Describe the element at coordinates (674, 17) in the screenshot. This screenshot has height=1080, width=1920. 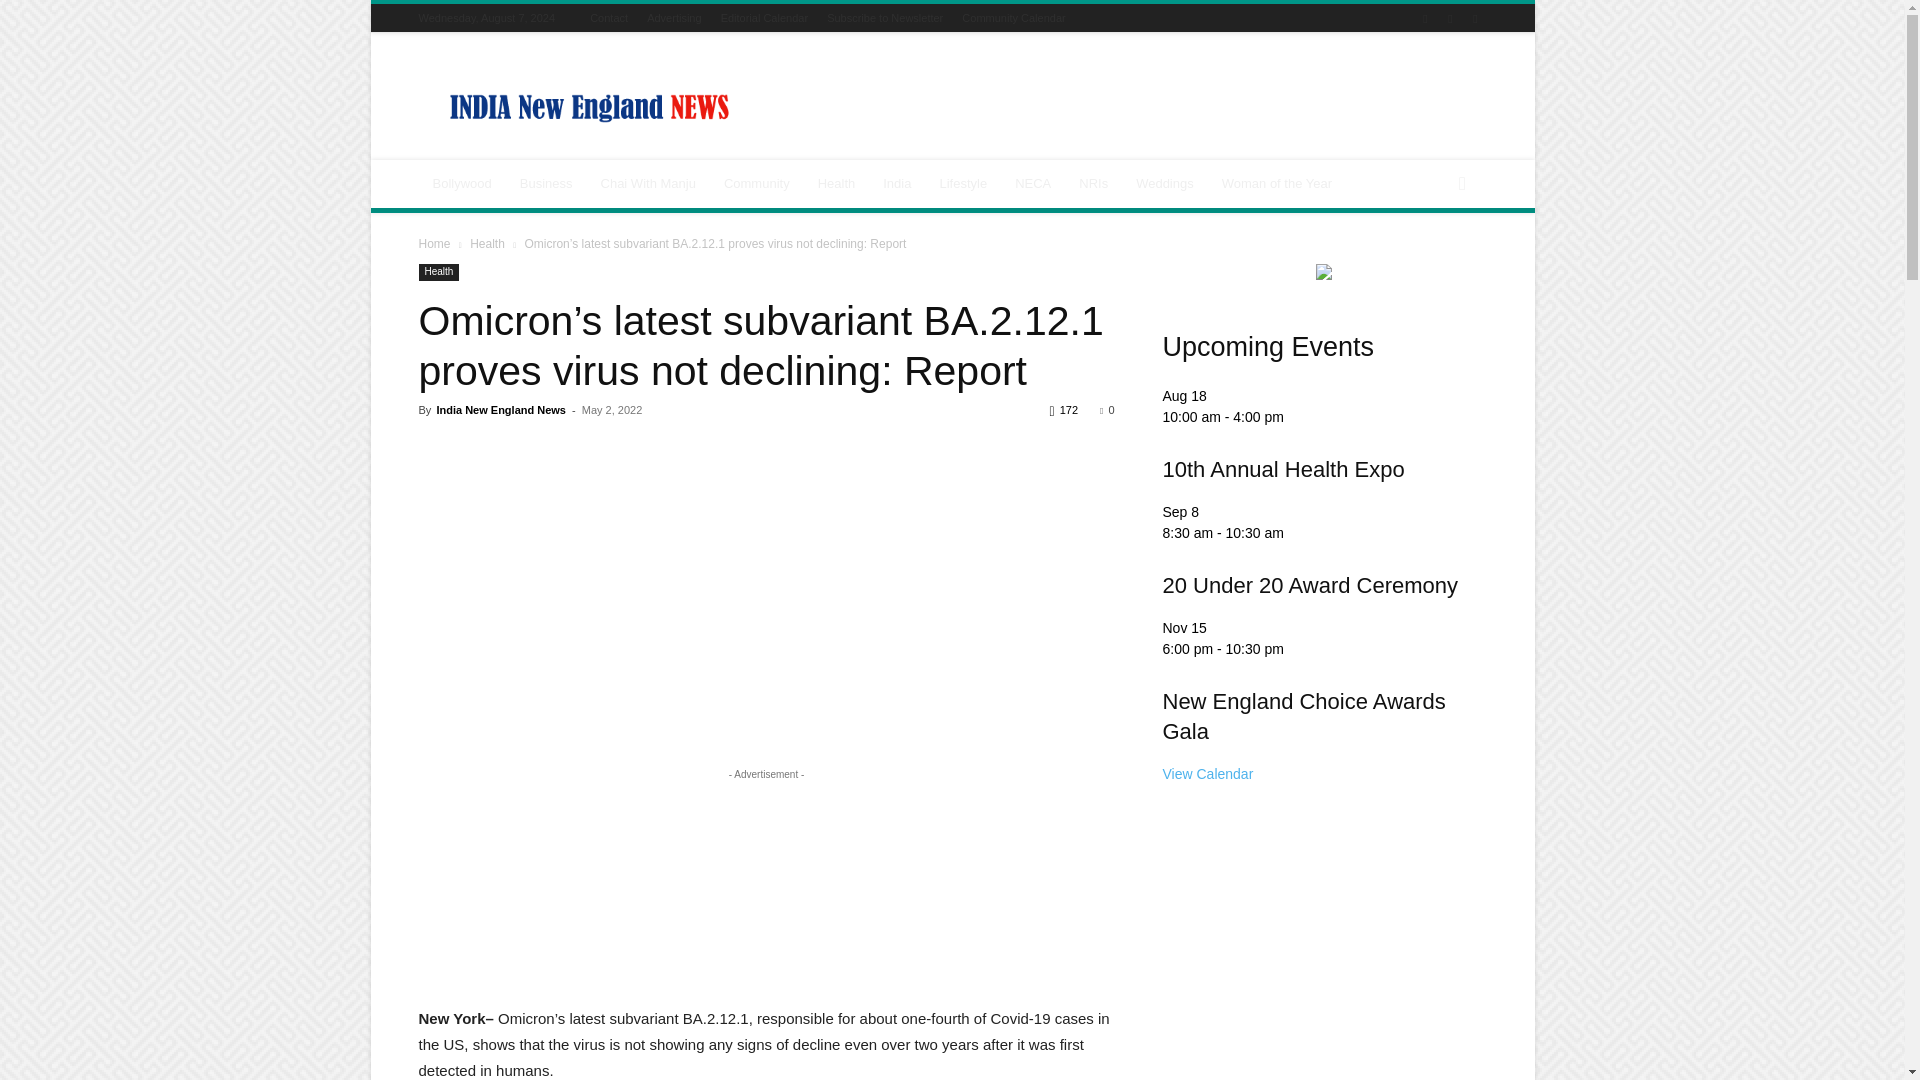
I see `Advertising` at that location.